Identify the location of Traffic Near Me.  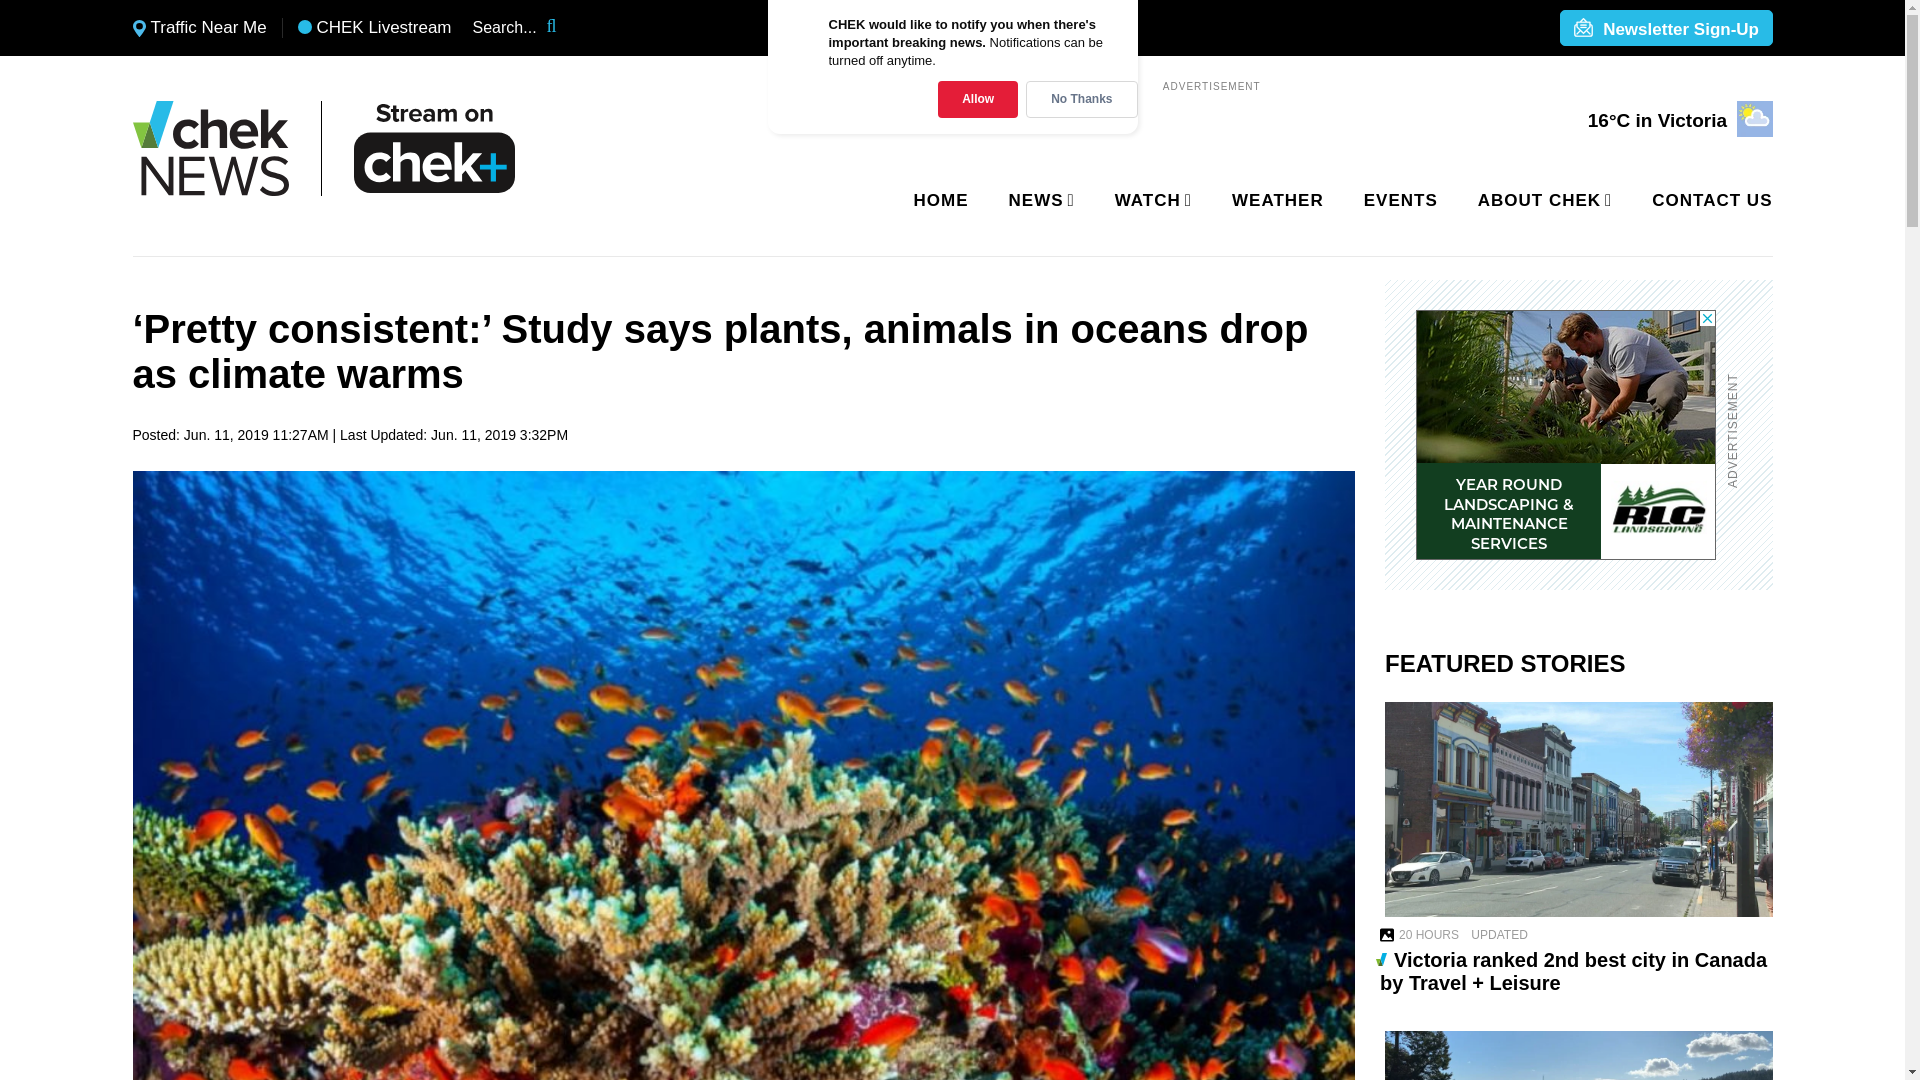
(199, 28).